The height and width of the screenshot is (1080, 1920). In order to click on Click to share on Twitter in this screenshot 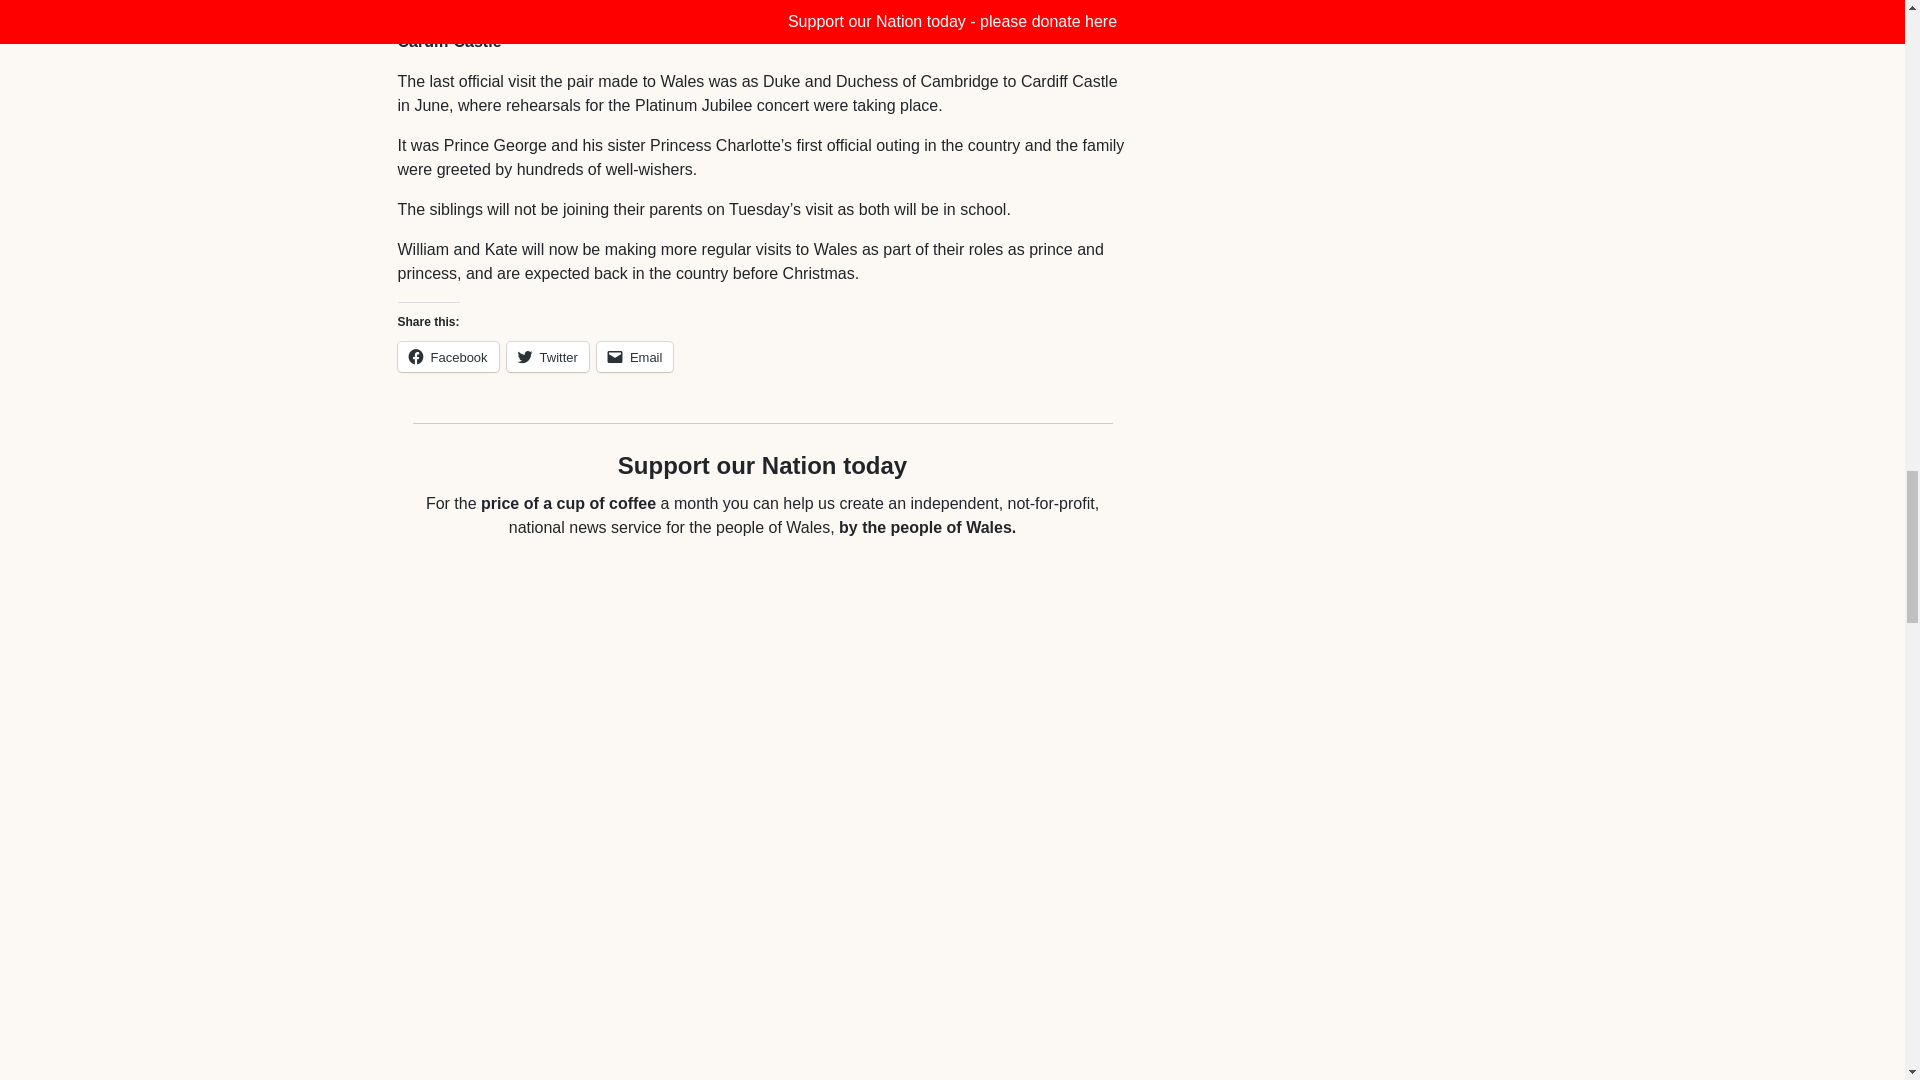, I will do `click(548, 356)`.